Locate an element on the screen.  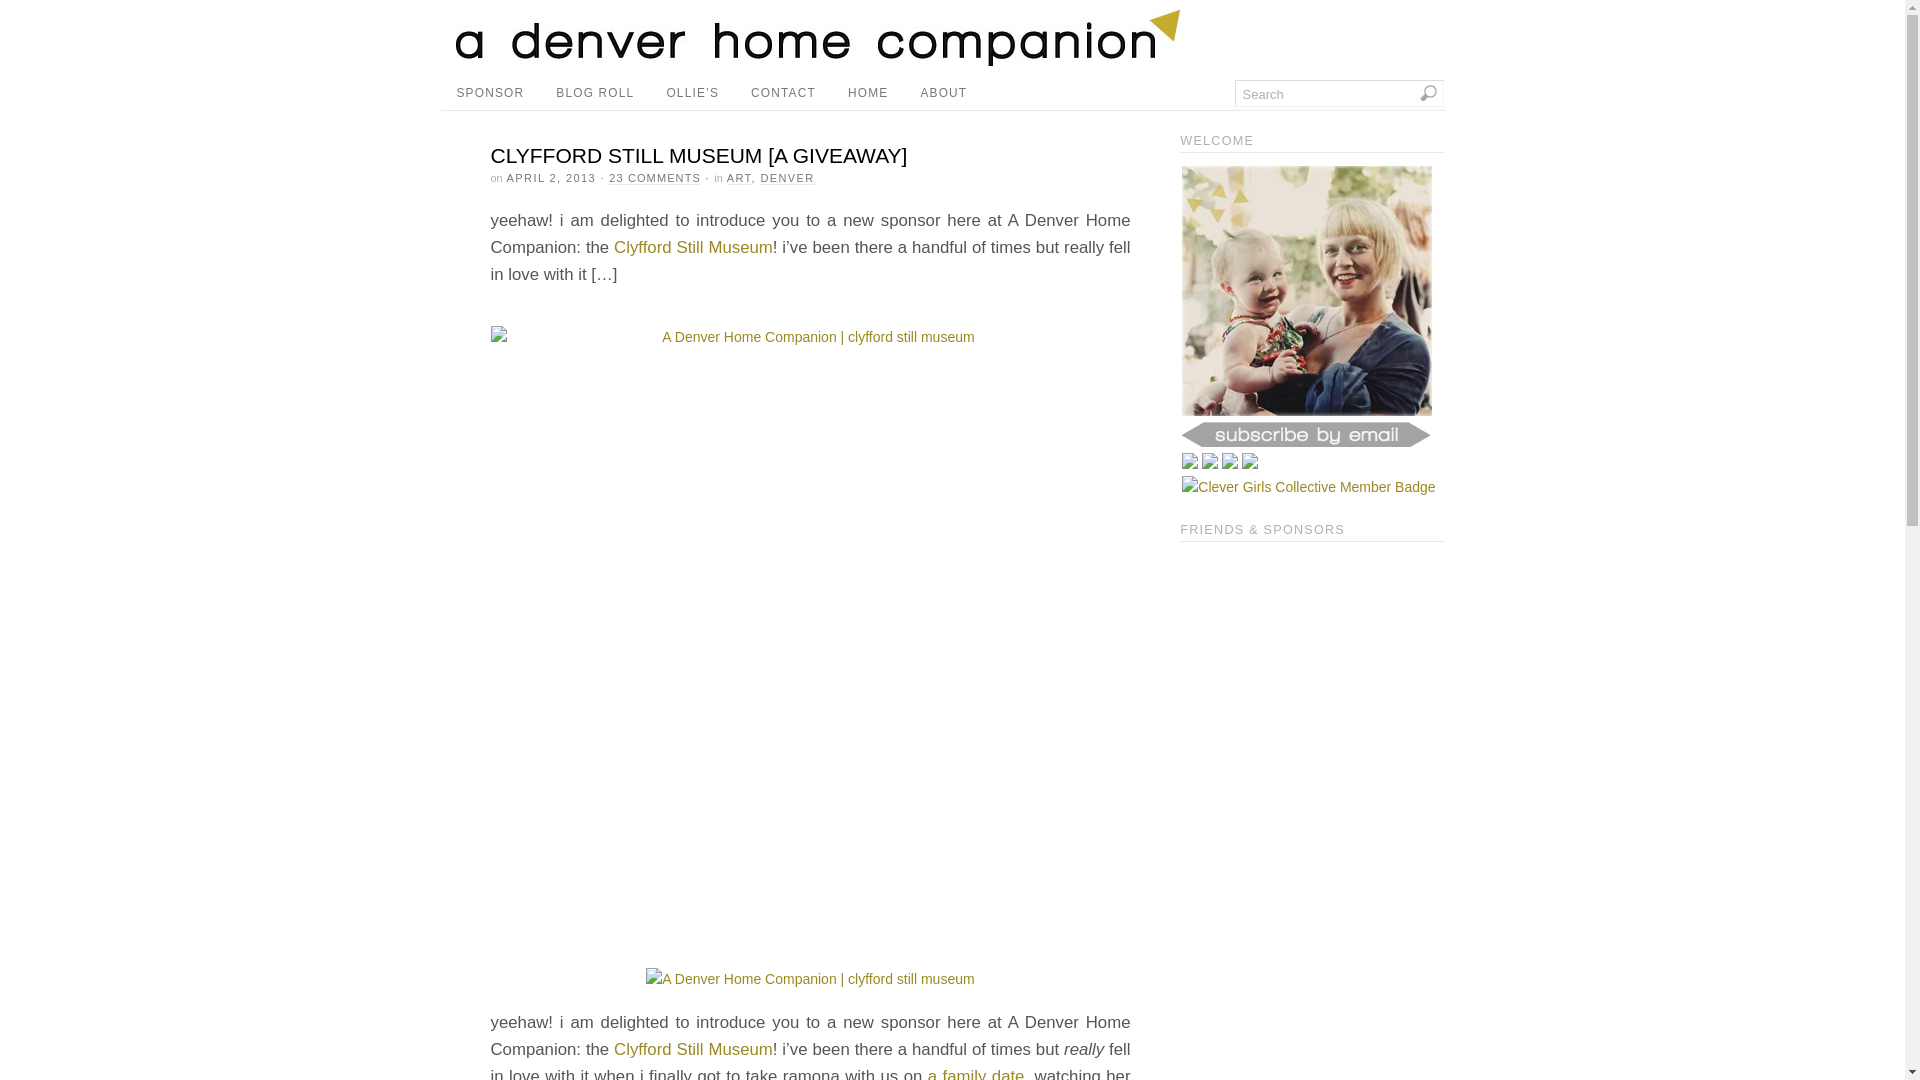
DENVER is located at coordinates (787, 178).